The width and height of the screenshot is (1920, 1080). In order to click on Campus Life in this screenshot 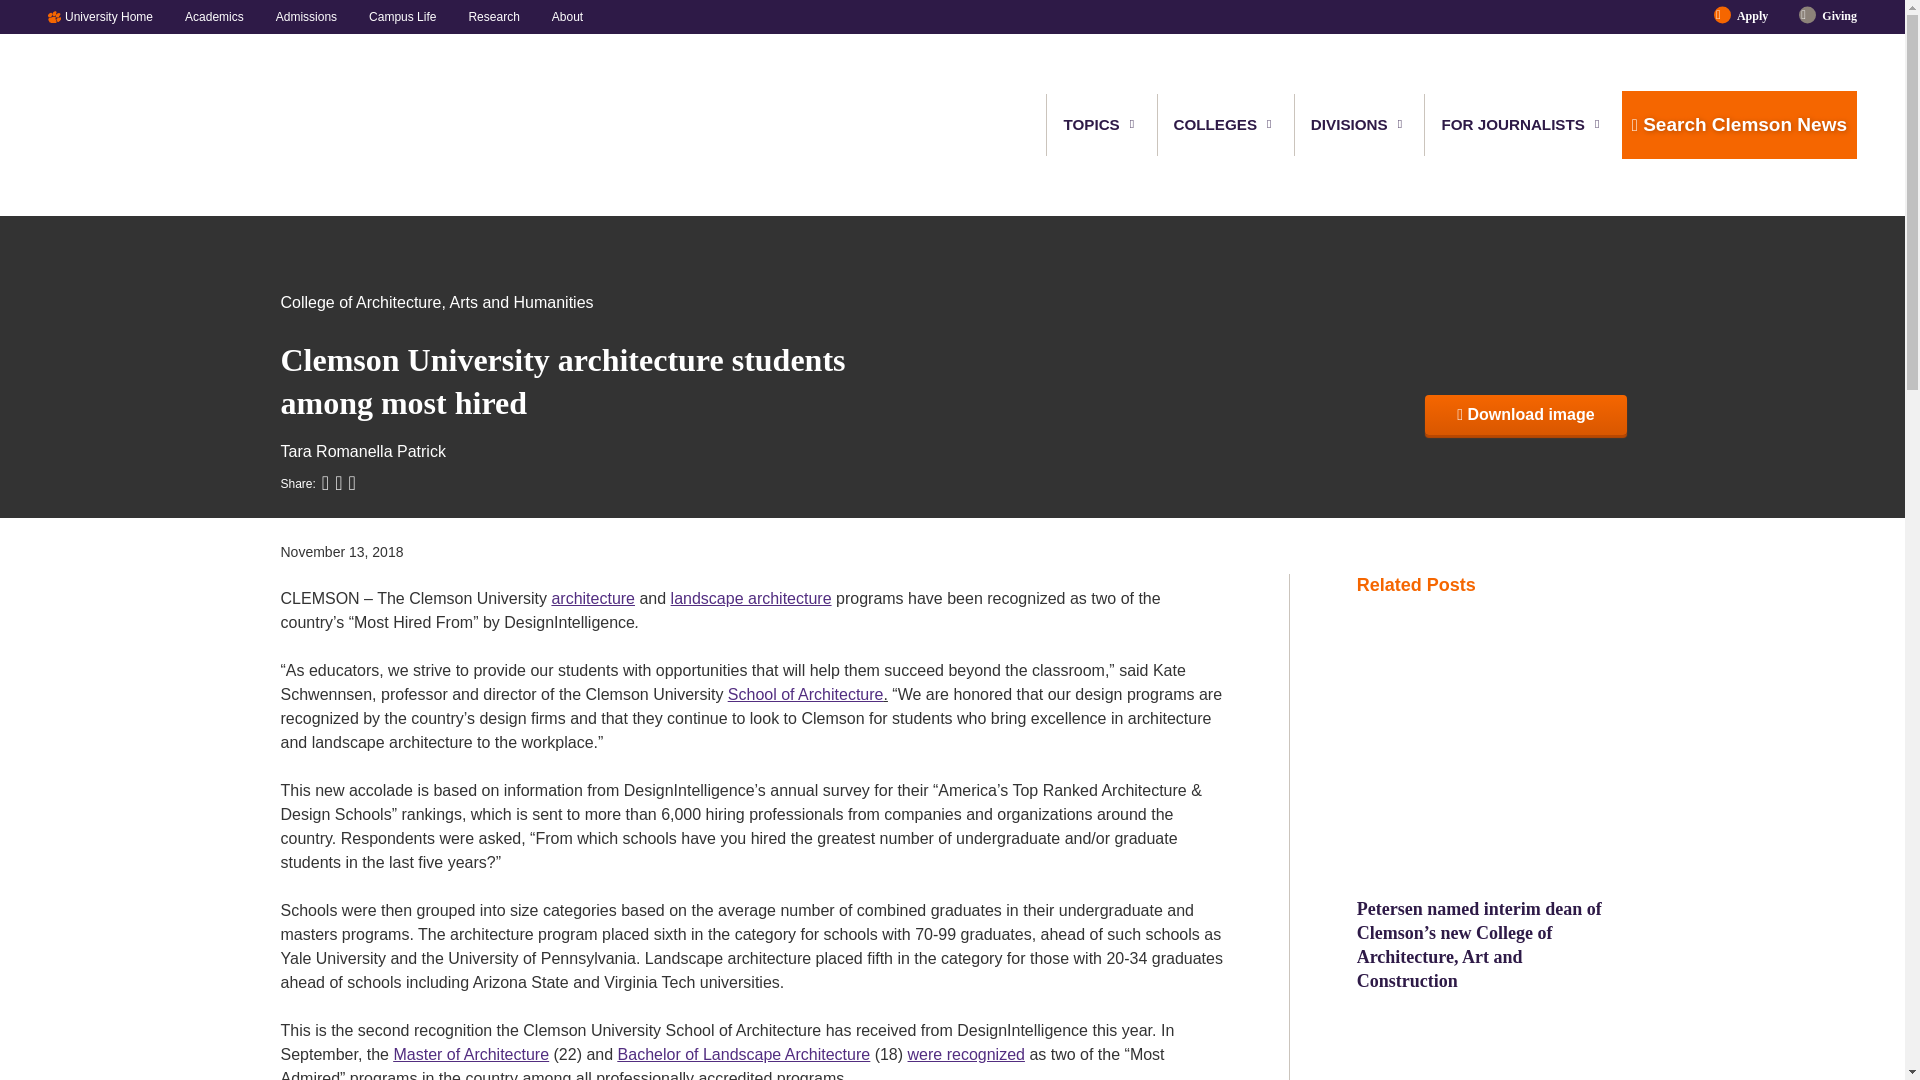, I will do `click(402, 16)`.